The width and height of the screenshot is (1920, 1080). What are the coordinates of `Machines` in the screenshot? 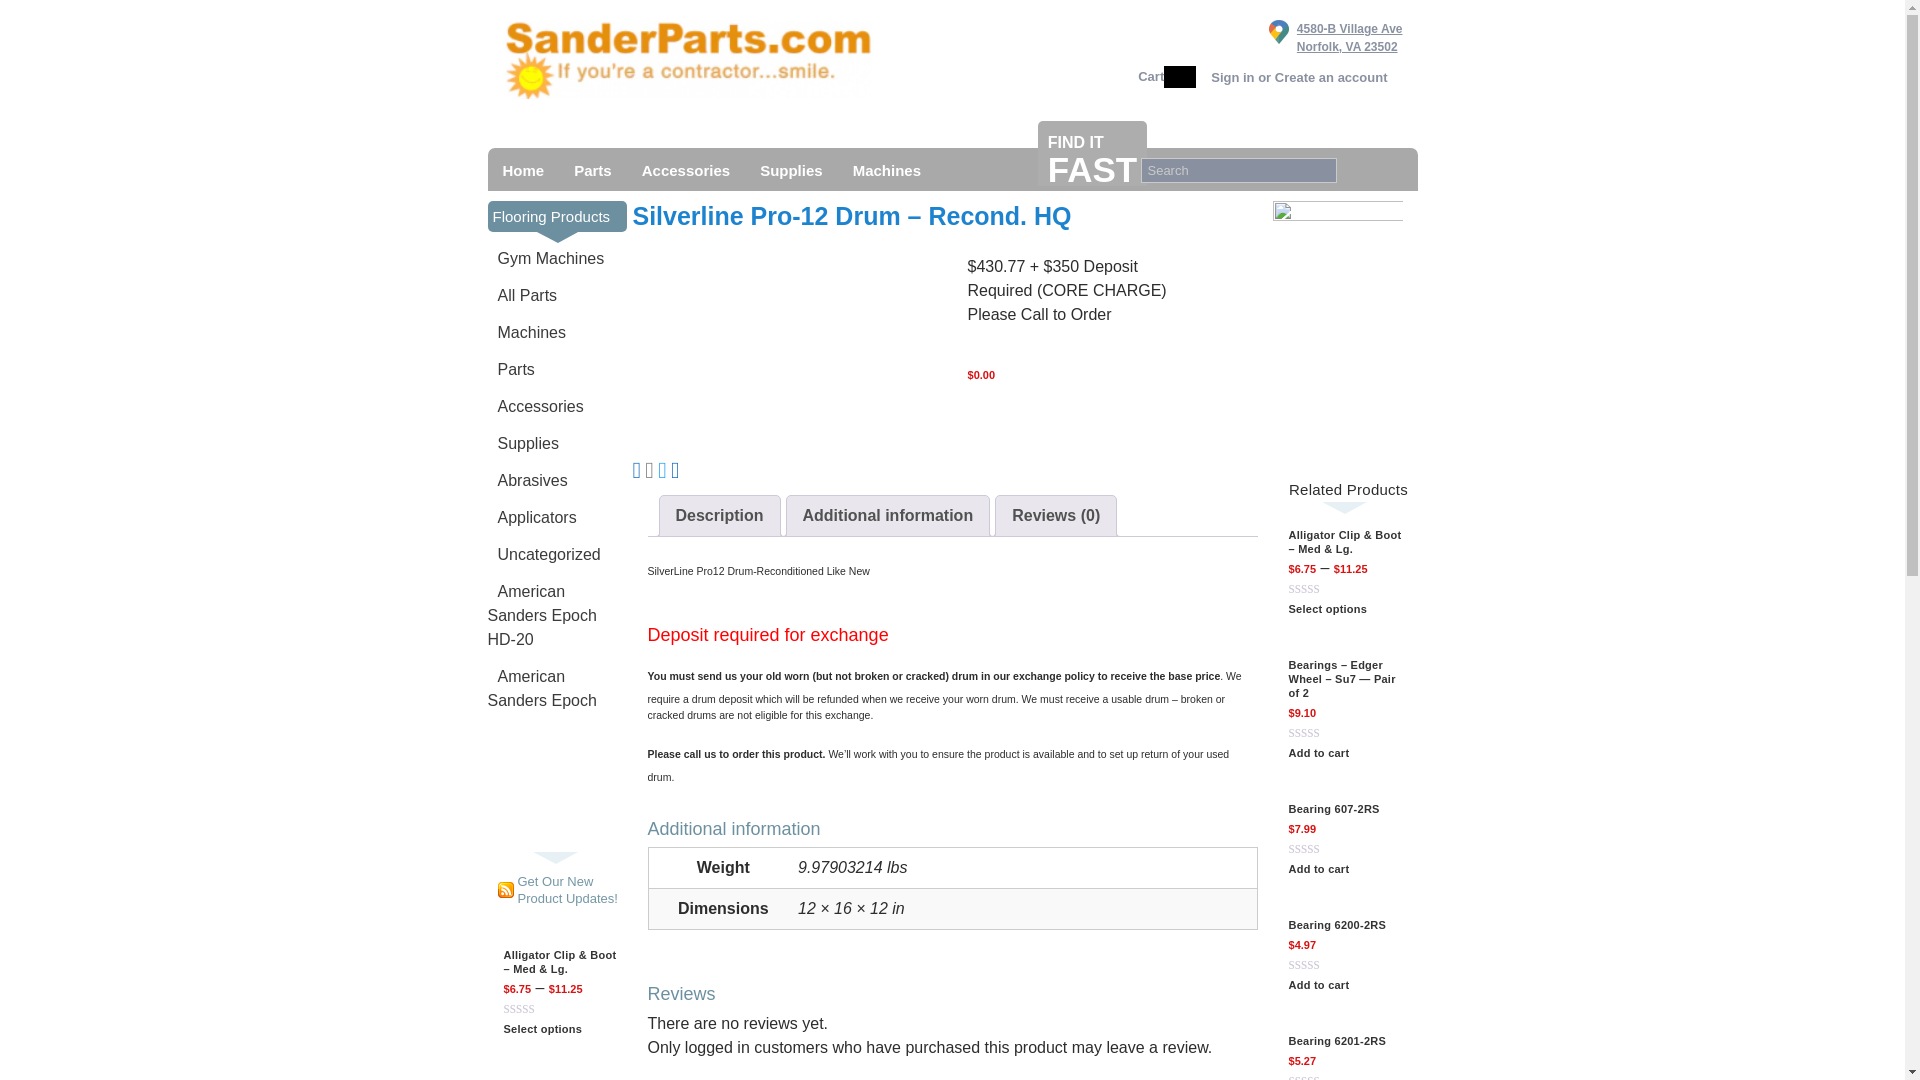 It's located at (886, 169).